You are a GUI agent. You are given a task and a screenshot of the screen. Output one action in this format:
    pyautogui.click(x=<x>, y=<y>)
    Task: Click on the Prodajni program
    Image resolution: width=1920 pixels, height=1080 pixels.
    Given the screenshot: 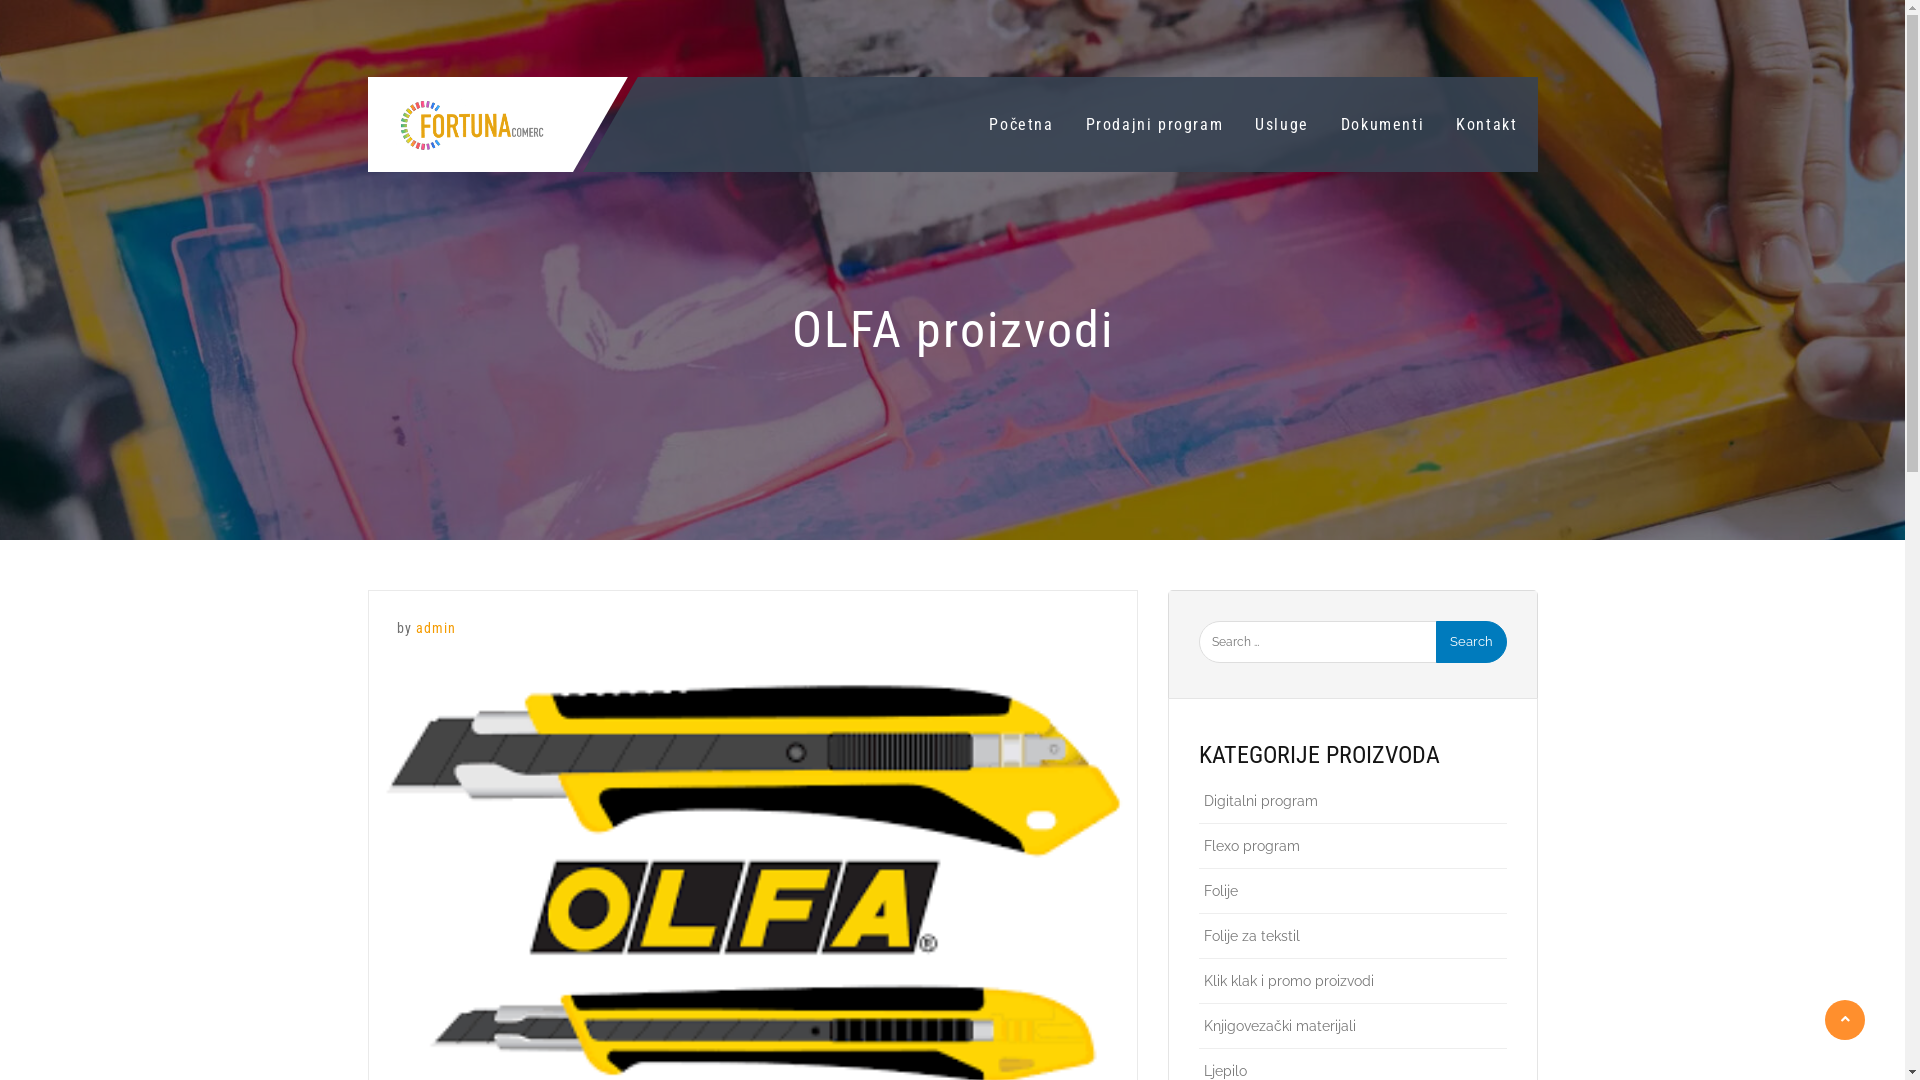 What is the action you would take?
    pyautogui.click(x=1155, y=124)
    